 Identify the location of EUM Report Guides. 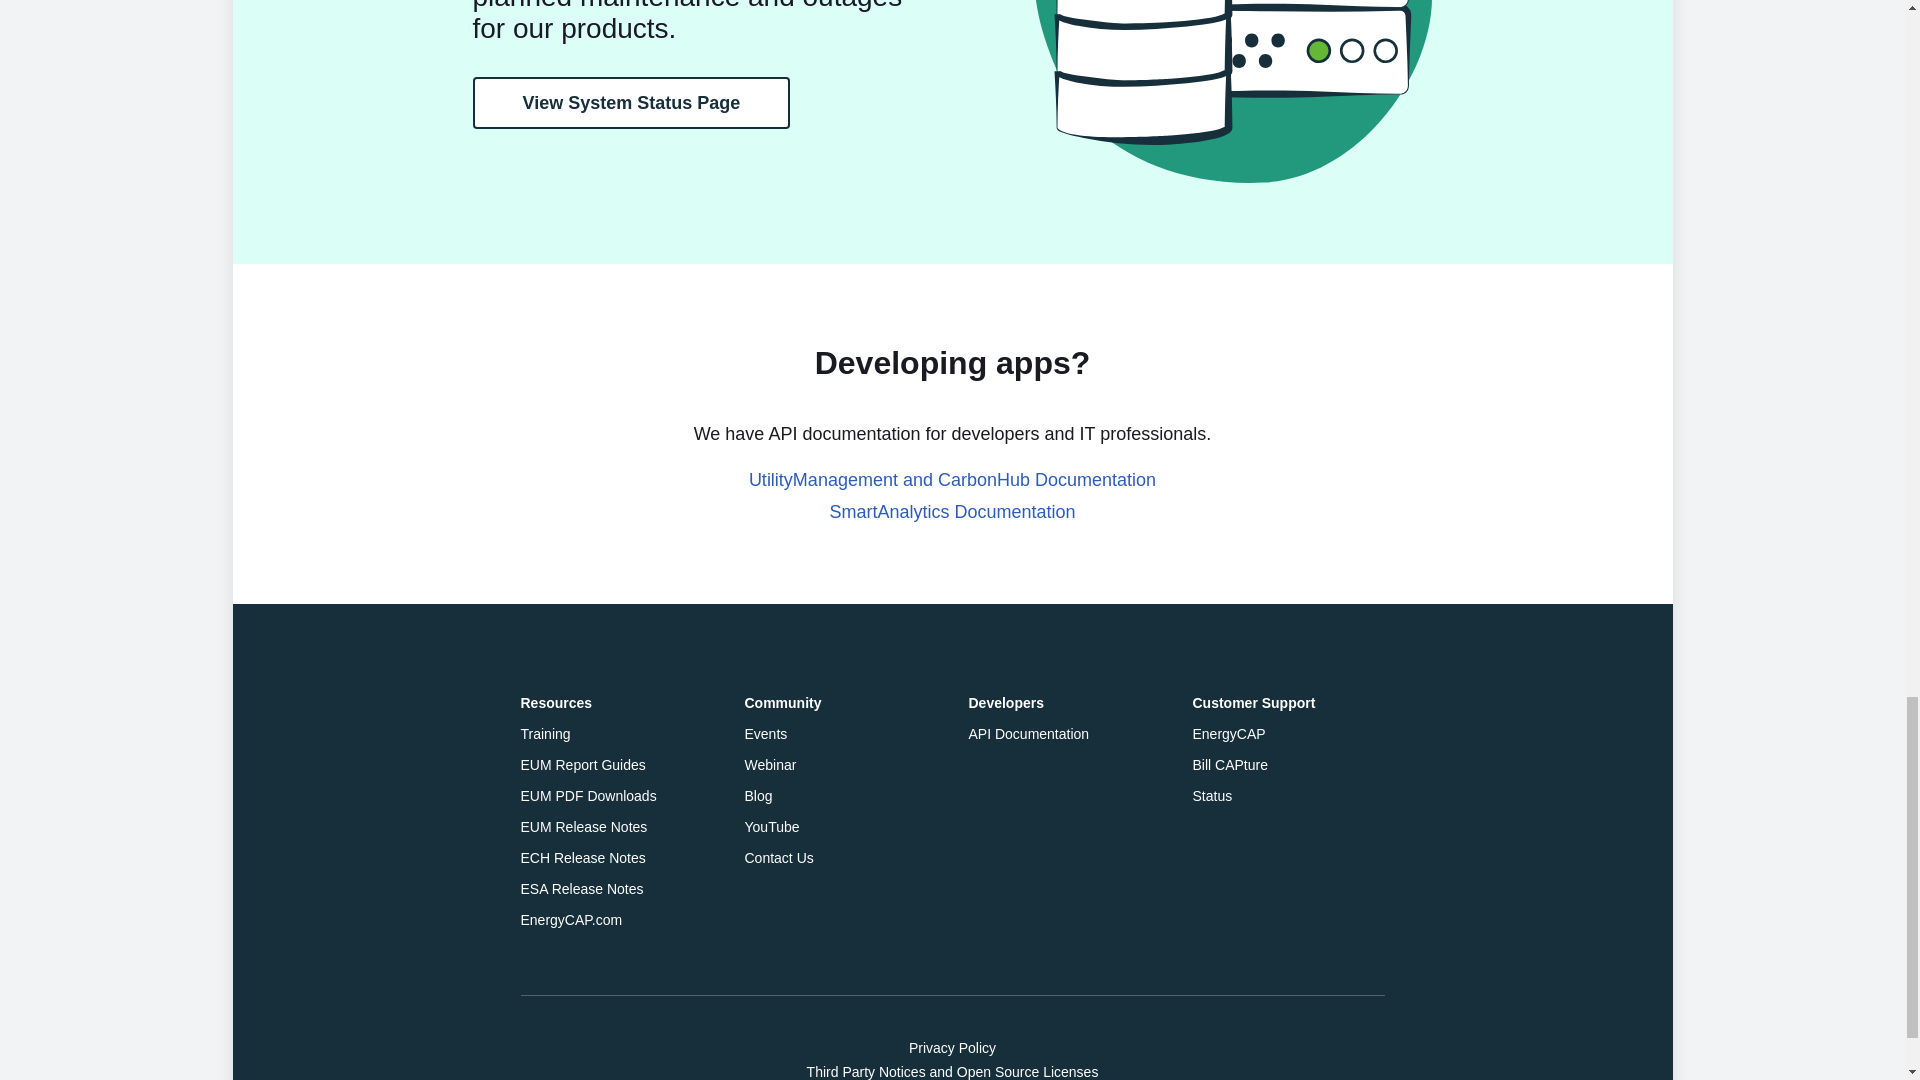
(582, 765).